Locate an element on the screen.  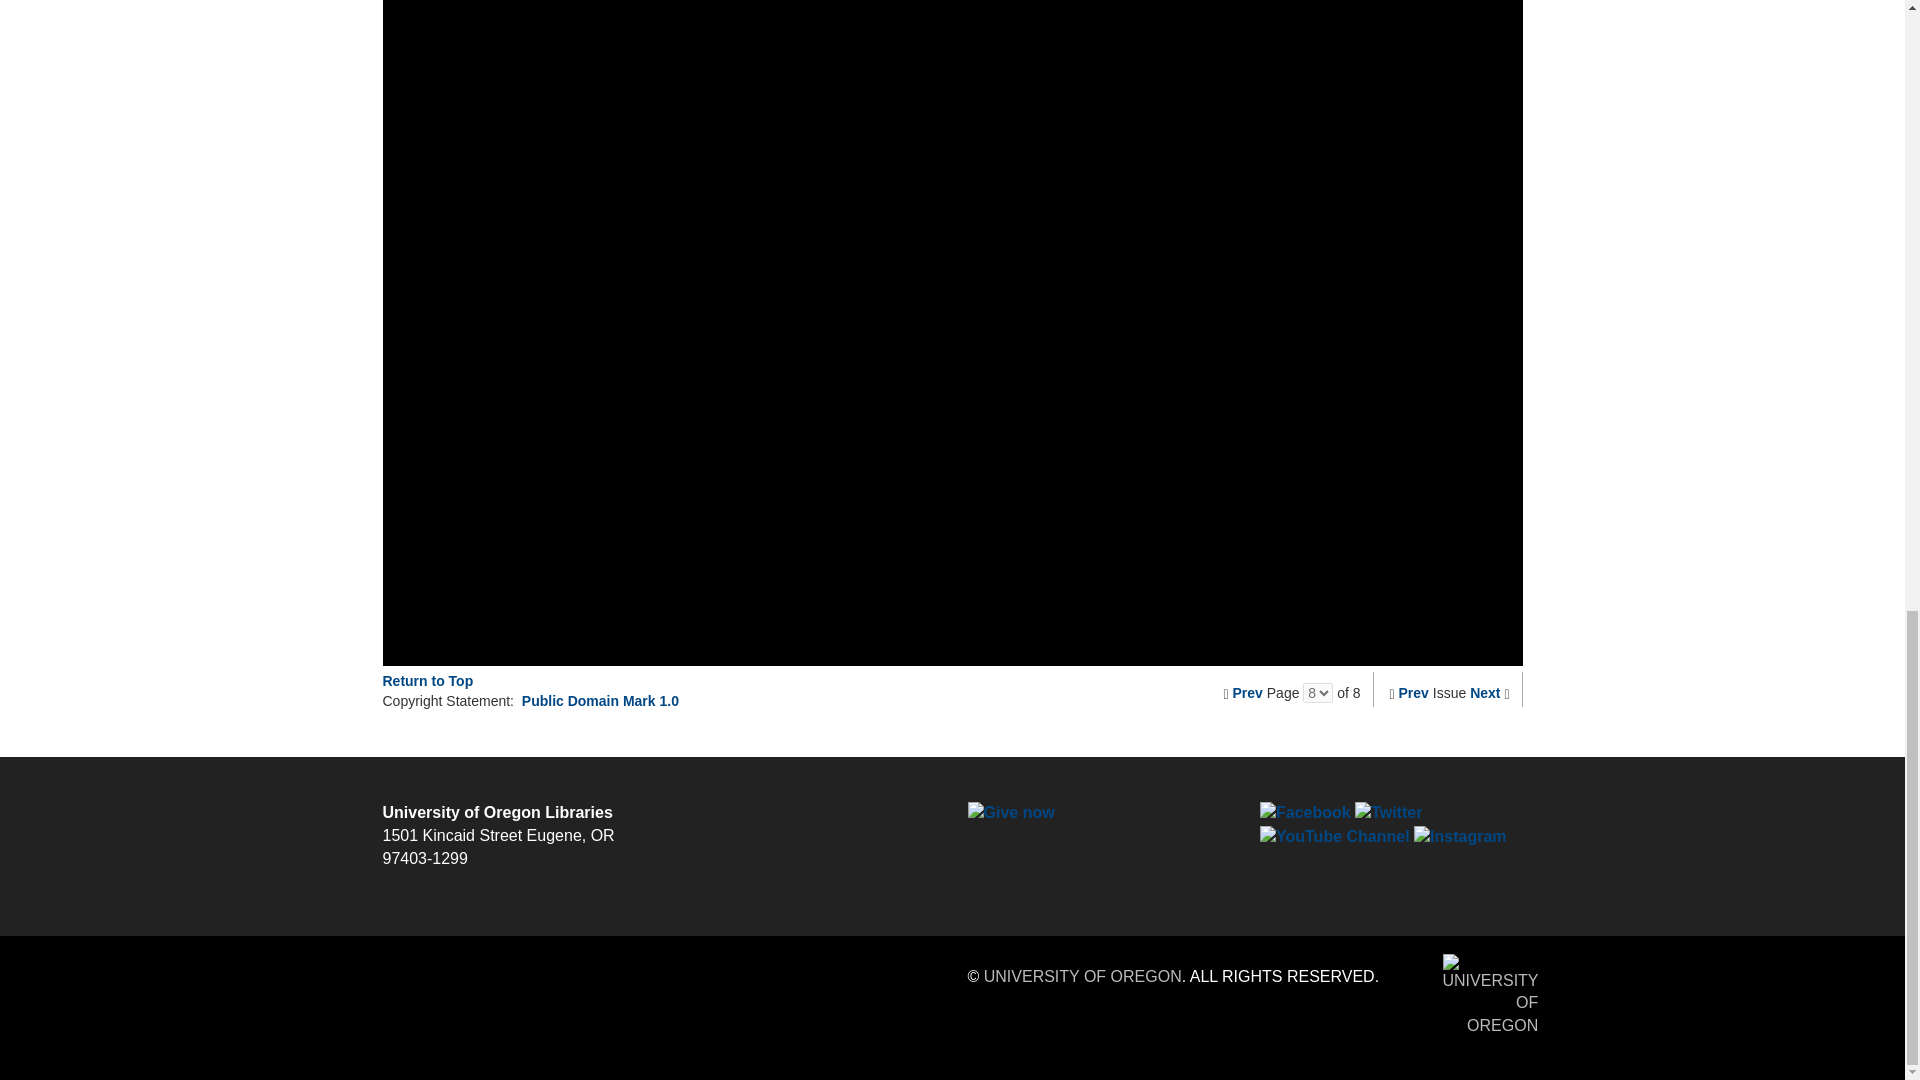
Public Domain Mark 1.0 is located at coordinates (600, 700).